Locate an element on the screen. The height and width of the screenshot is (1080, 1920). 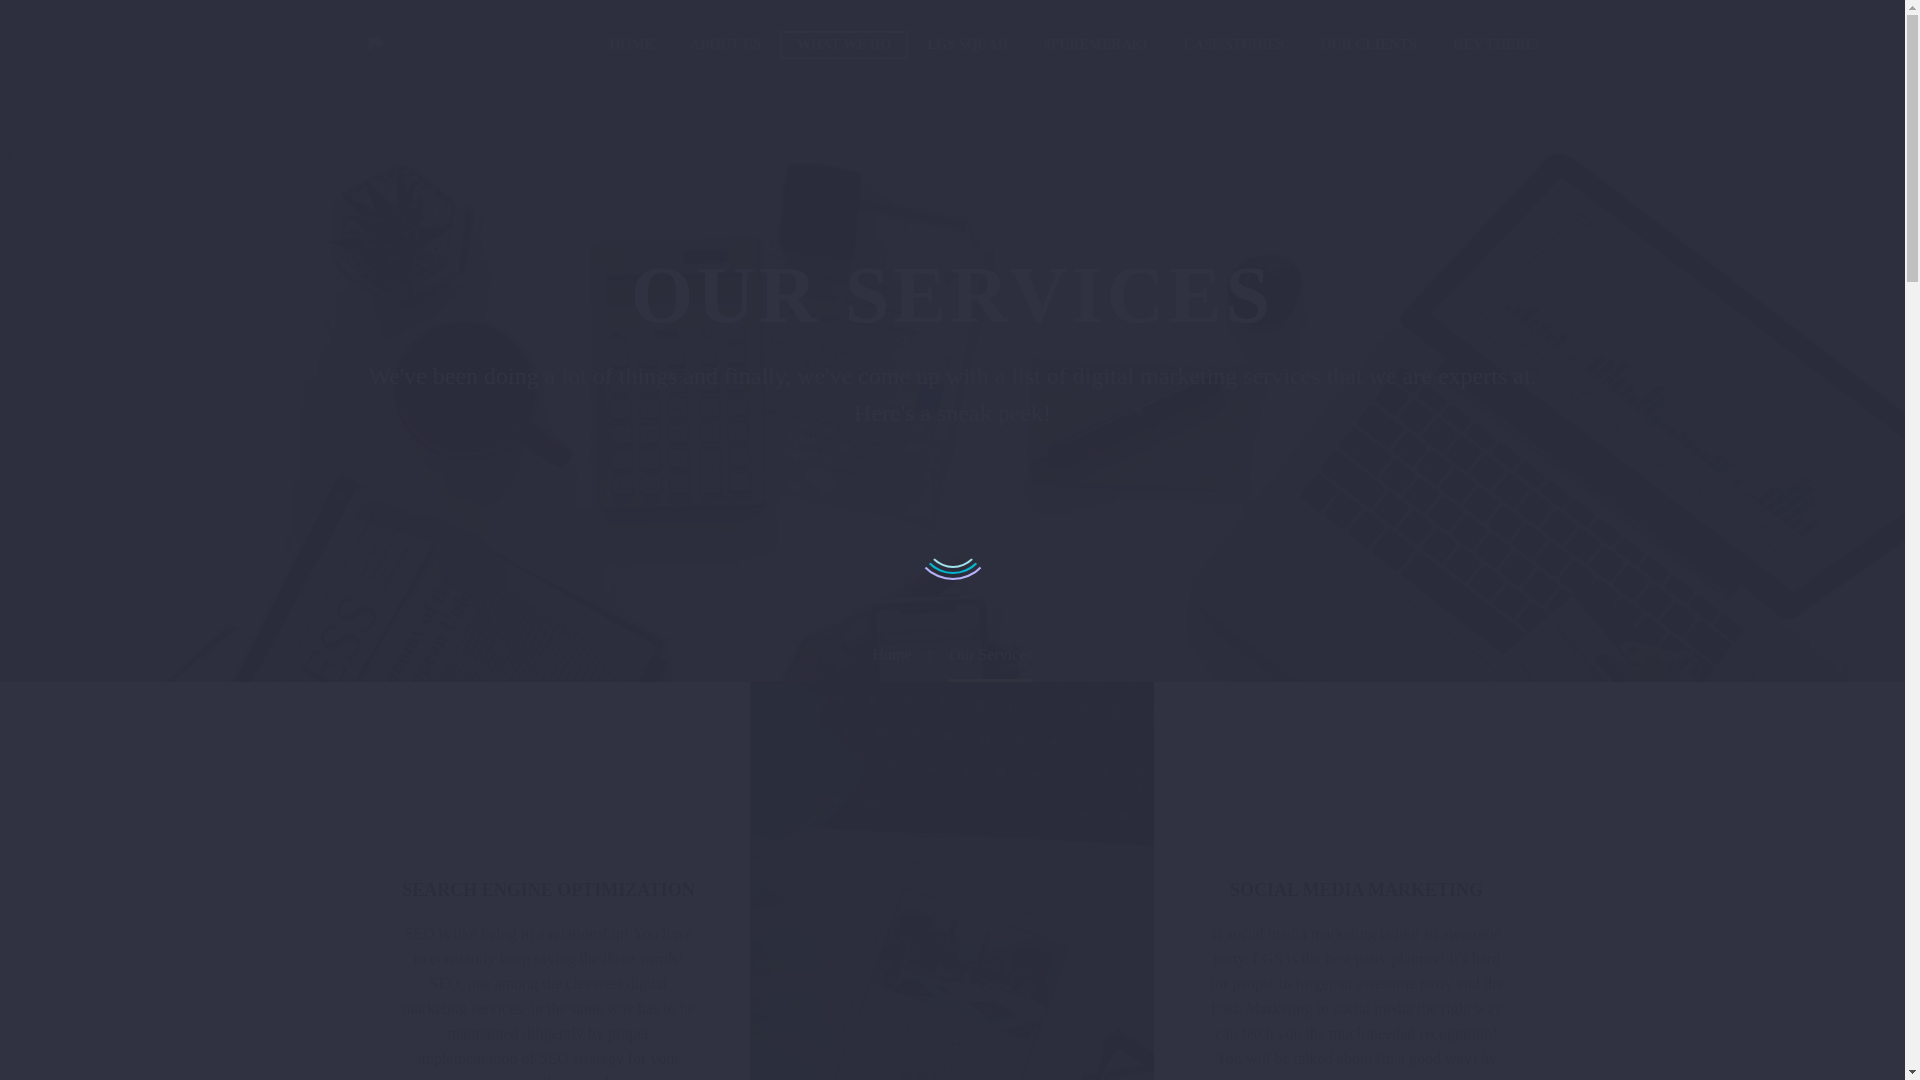
LGS SQUAD is located at coordinates (968, 45).